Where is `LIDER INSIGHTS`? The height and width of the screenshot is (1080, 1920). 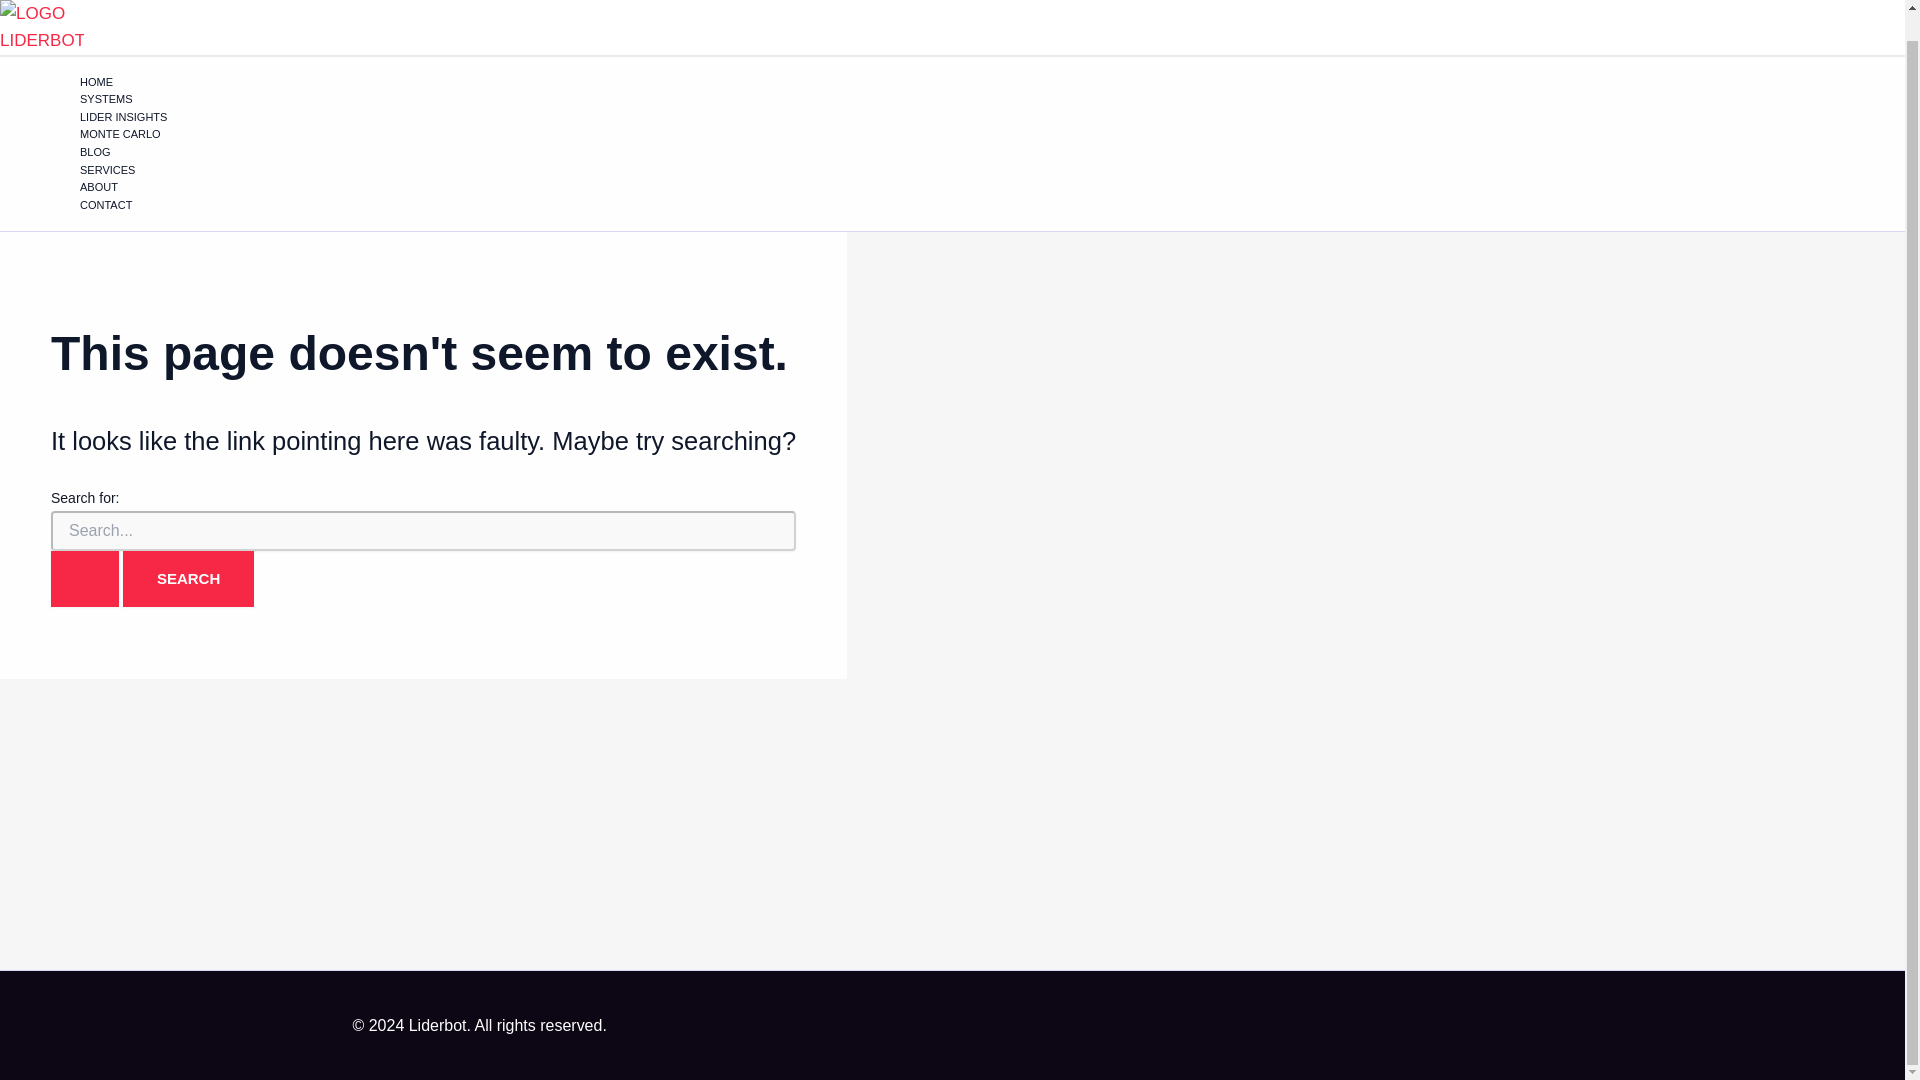
LIDER INSIGHTS is located at coordinates (140, 118).